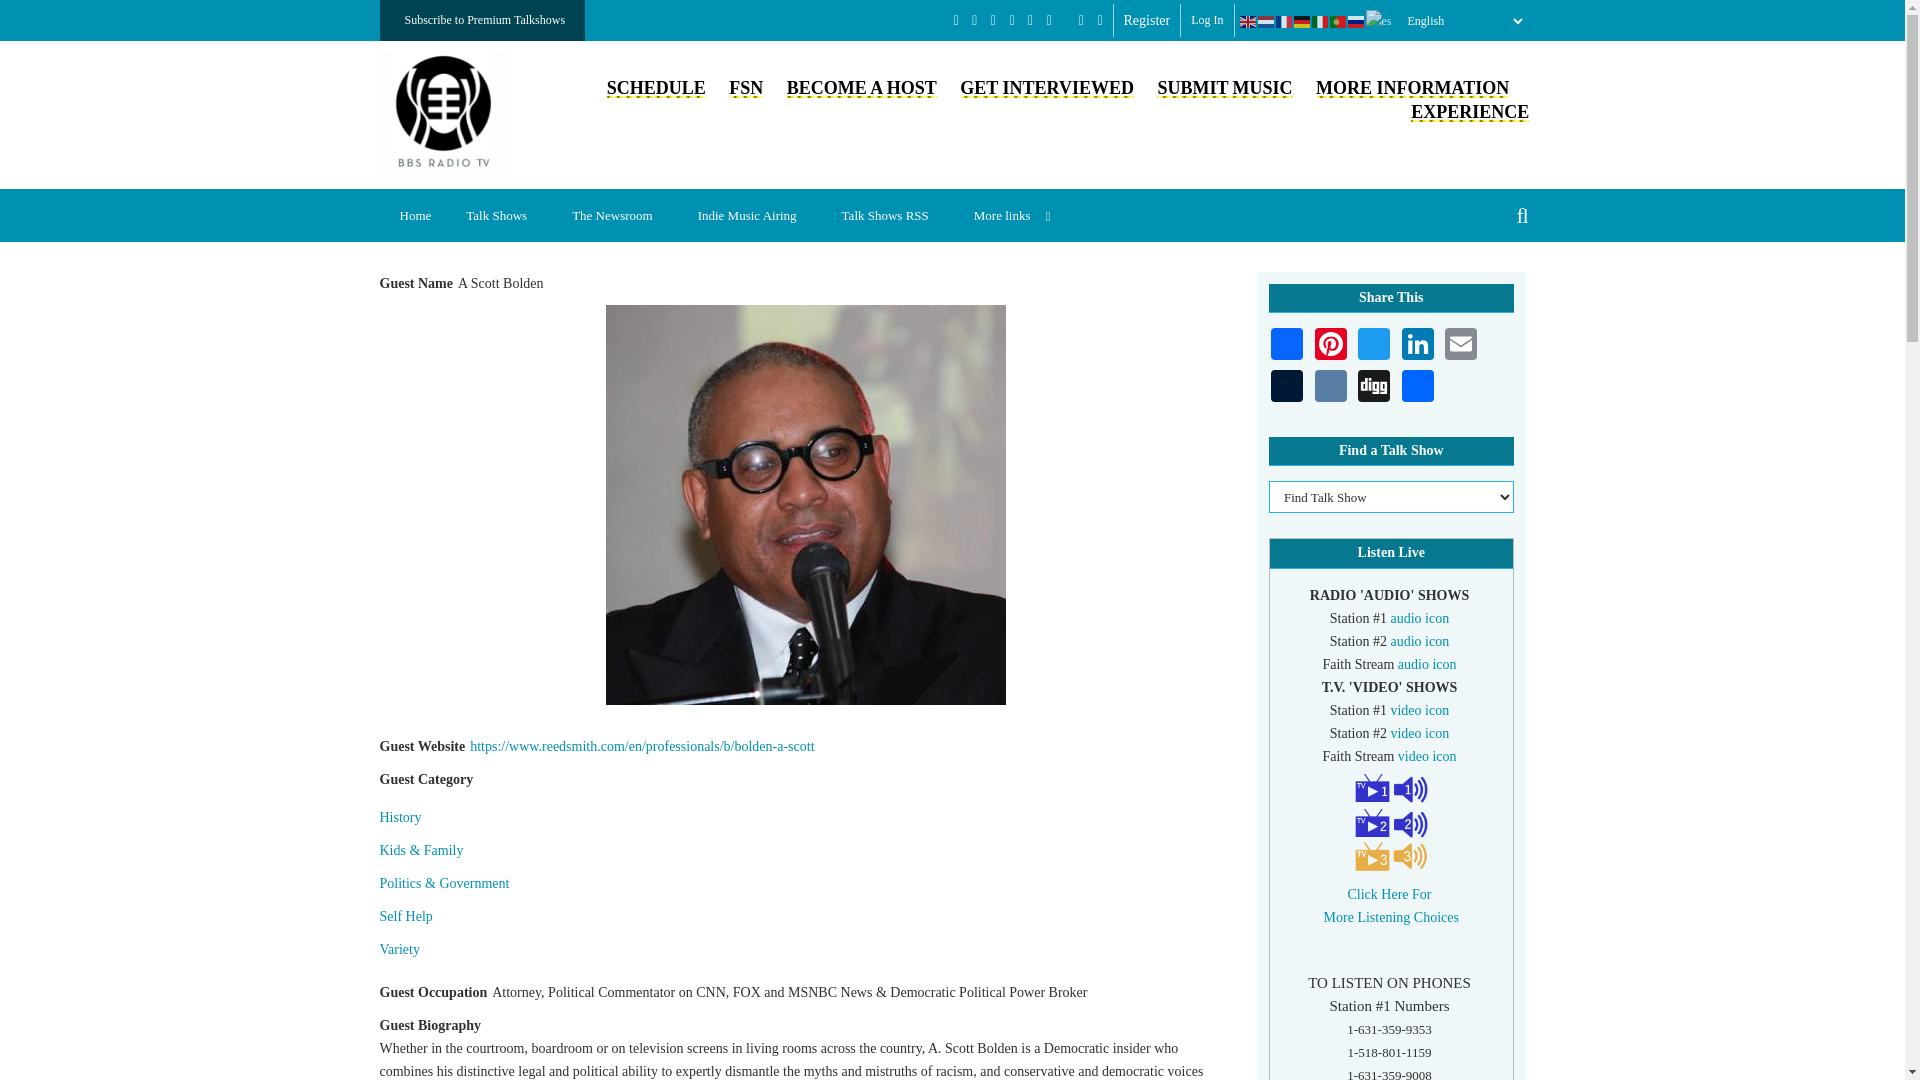 This screenshot has height=1080, width=1920. I want to click on BBS Radio TV Live Video Stream for Station 1, so click(1420, 710).